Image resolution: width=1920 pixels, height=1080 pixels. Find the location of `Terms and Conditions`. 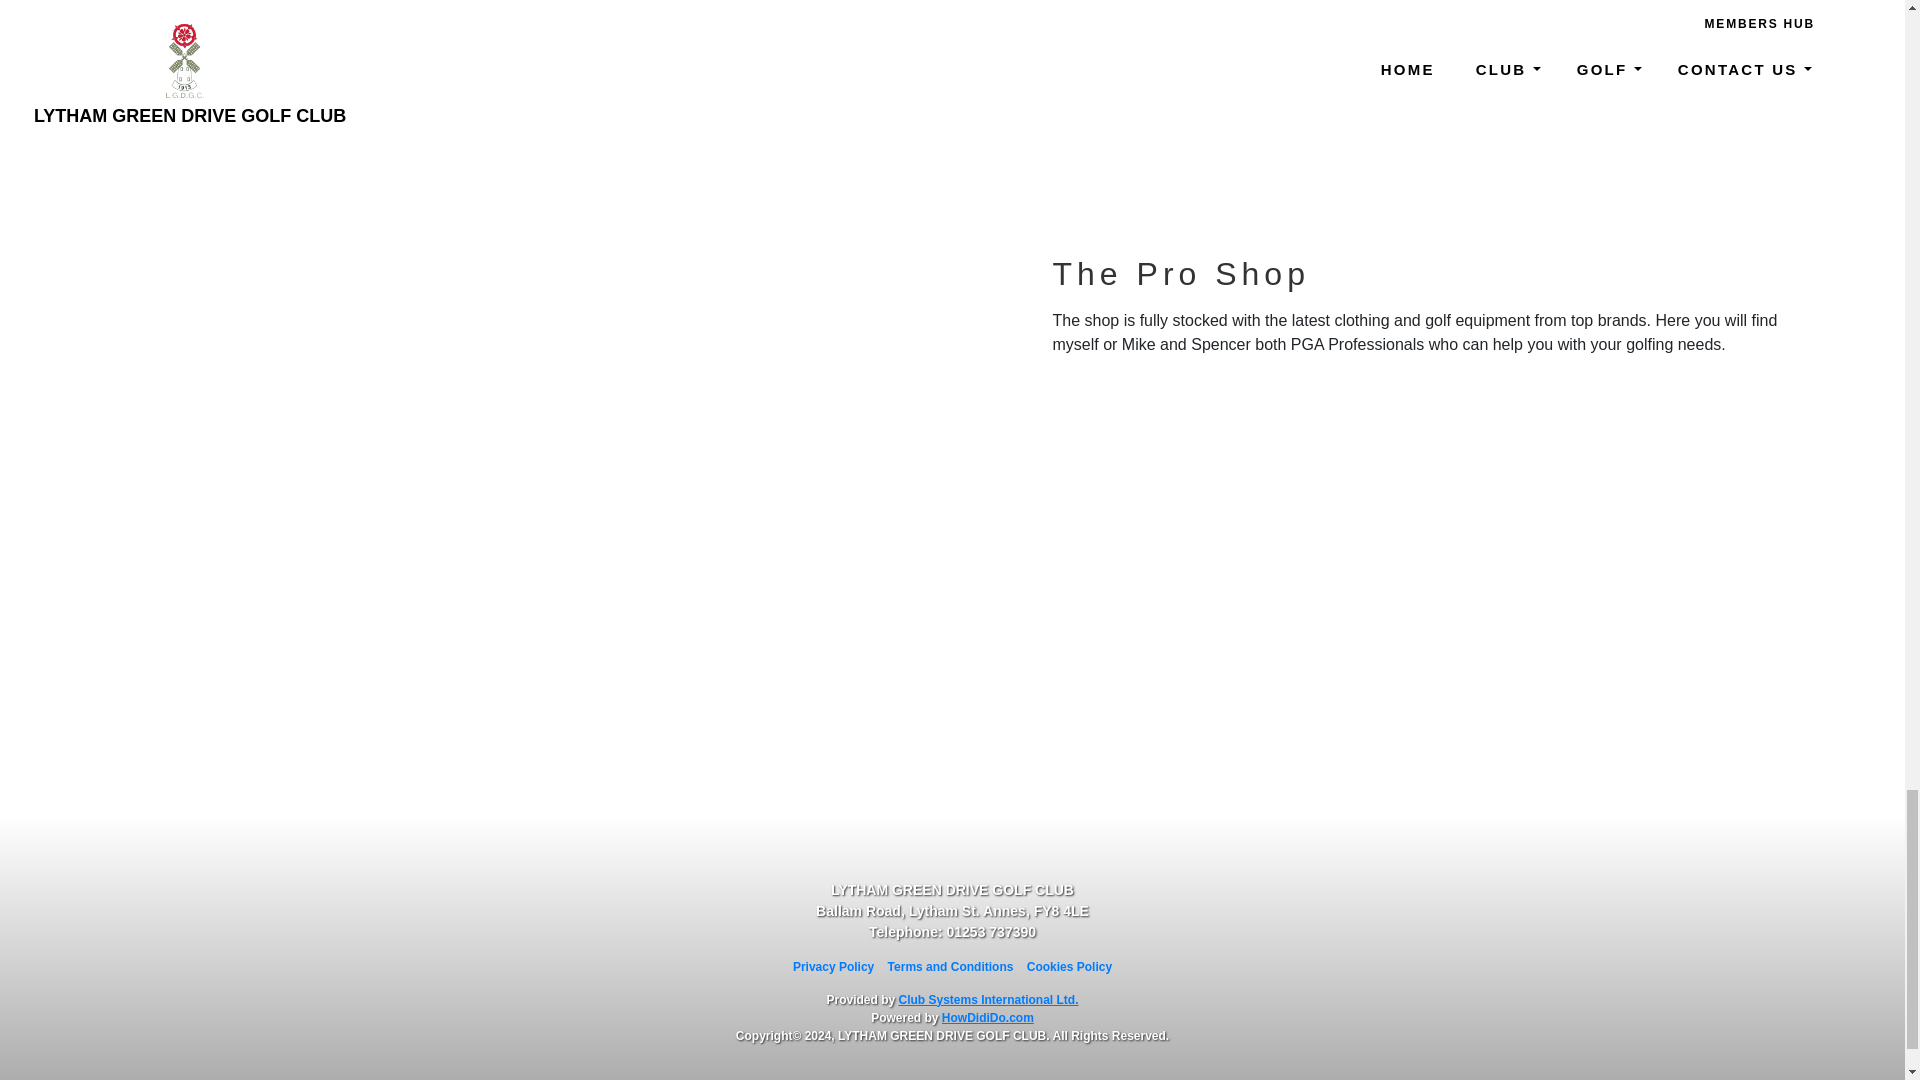

Terms and Conditions is located at coordinates (950, 966).